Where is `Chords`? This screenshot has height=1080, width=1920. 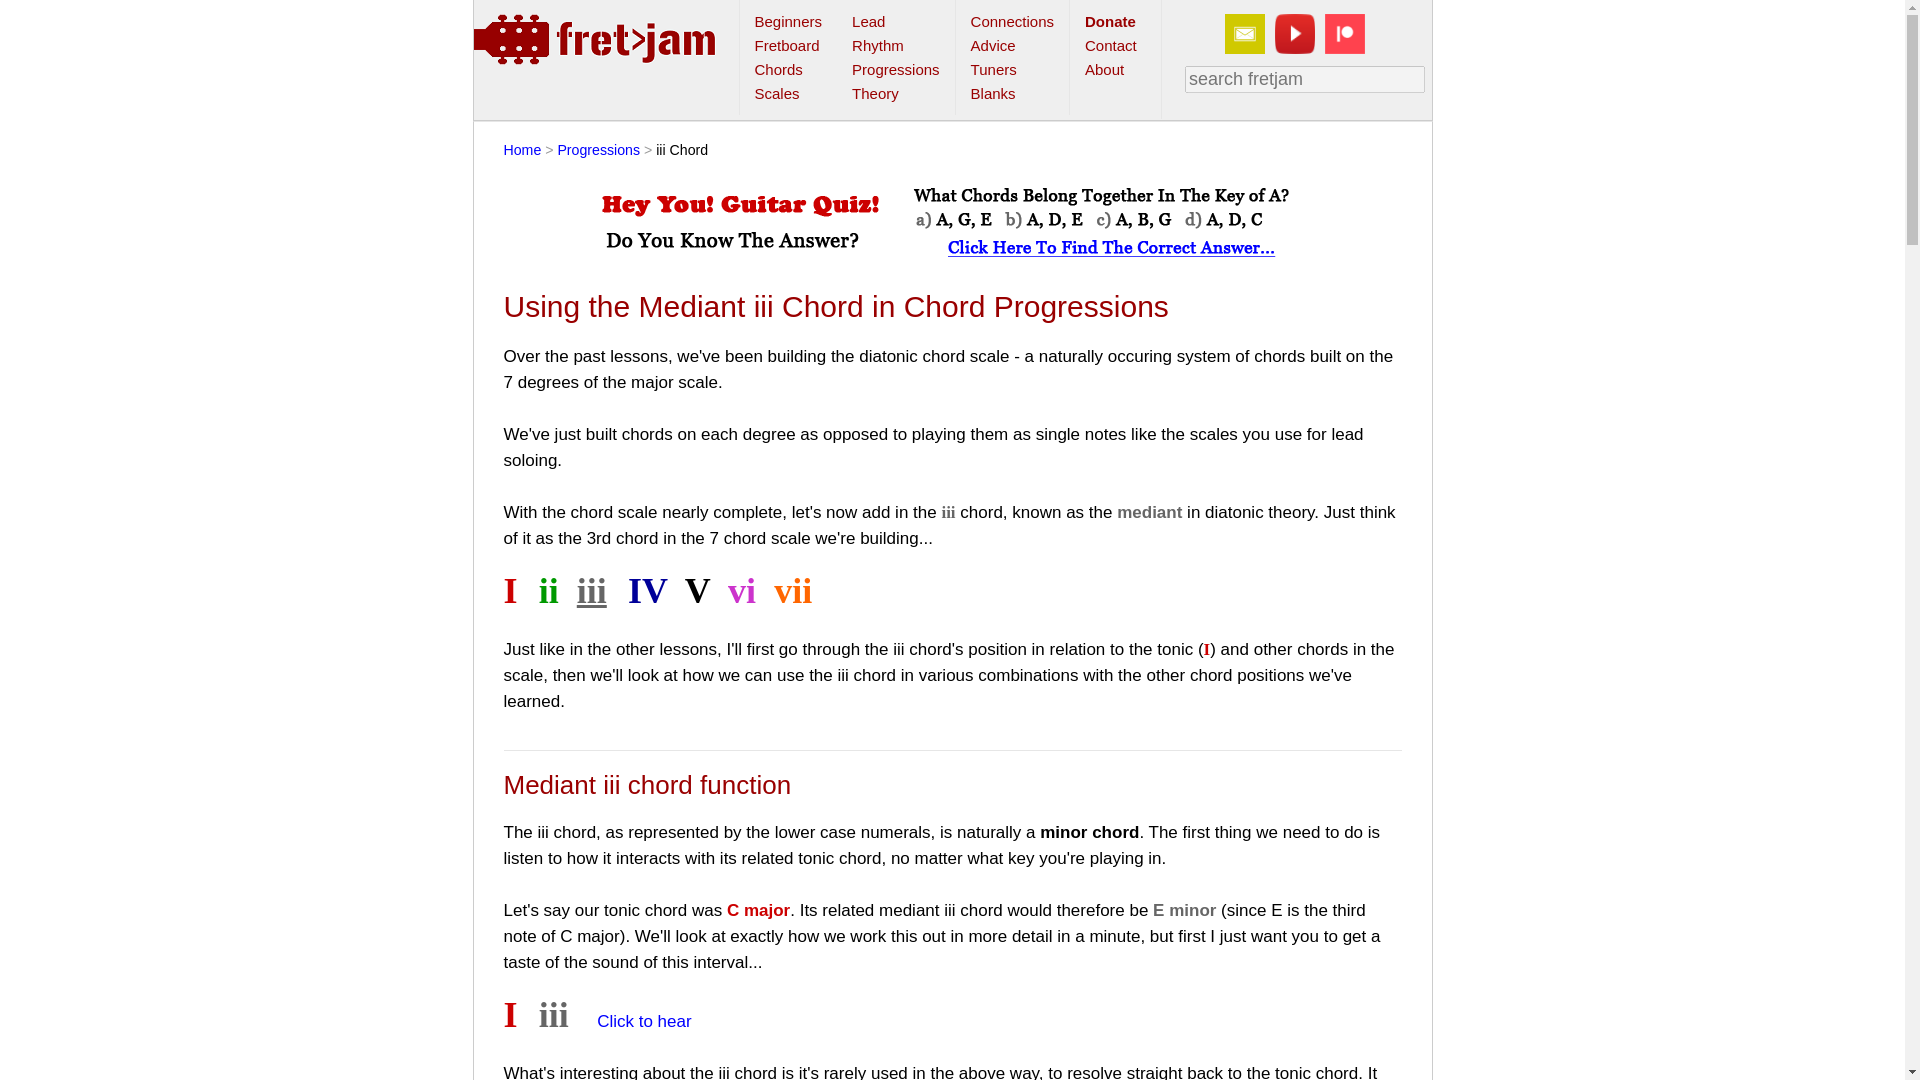 Chords is located at coordinates (778, 68).